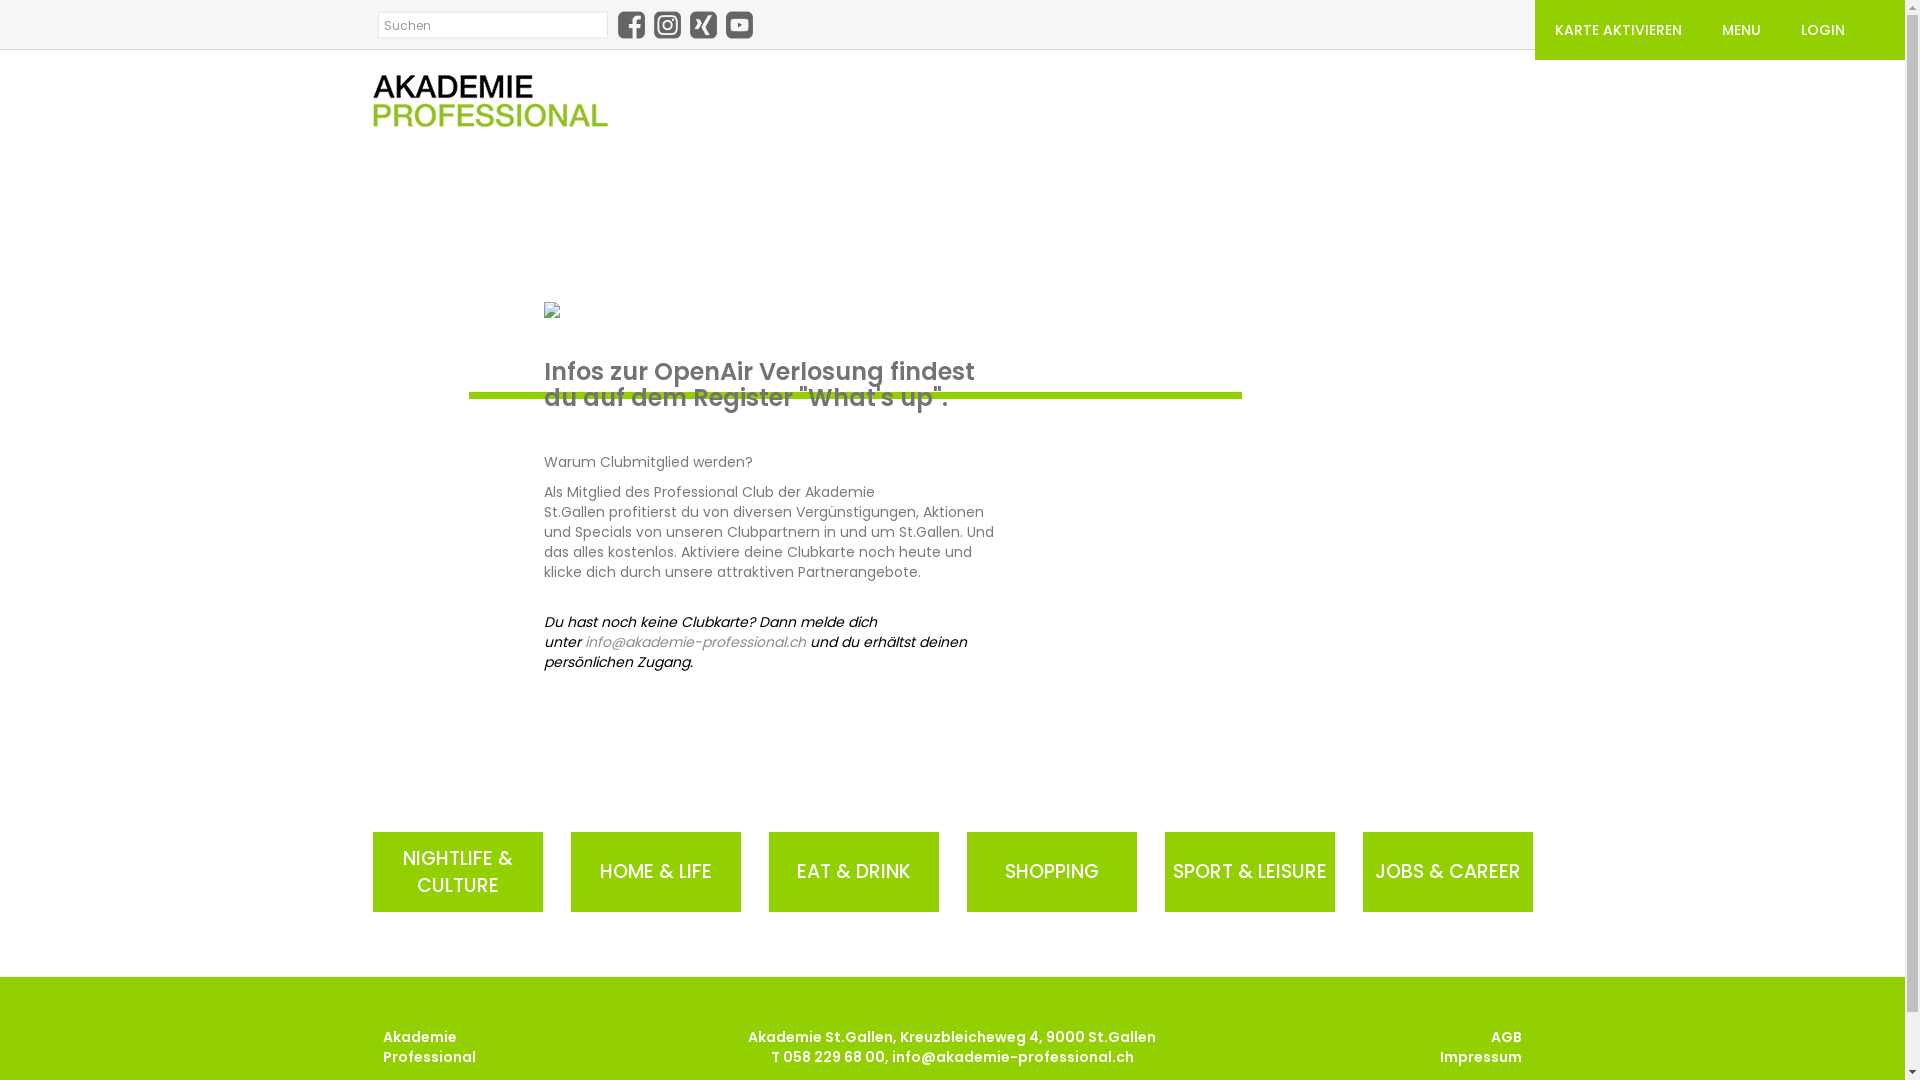 The height and width of the screenshot is (1080, 1920). What do you see at coordinates (1013, 1057) in the screenshot?
I see `info@akademie-professional.ch` at bounding box center [1013, 1057].